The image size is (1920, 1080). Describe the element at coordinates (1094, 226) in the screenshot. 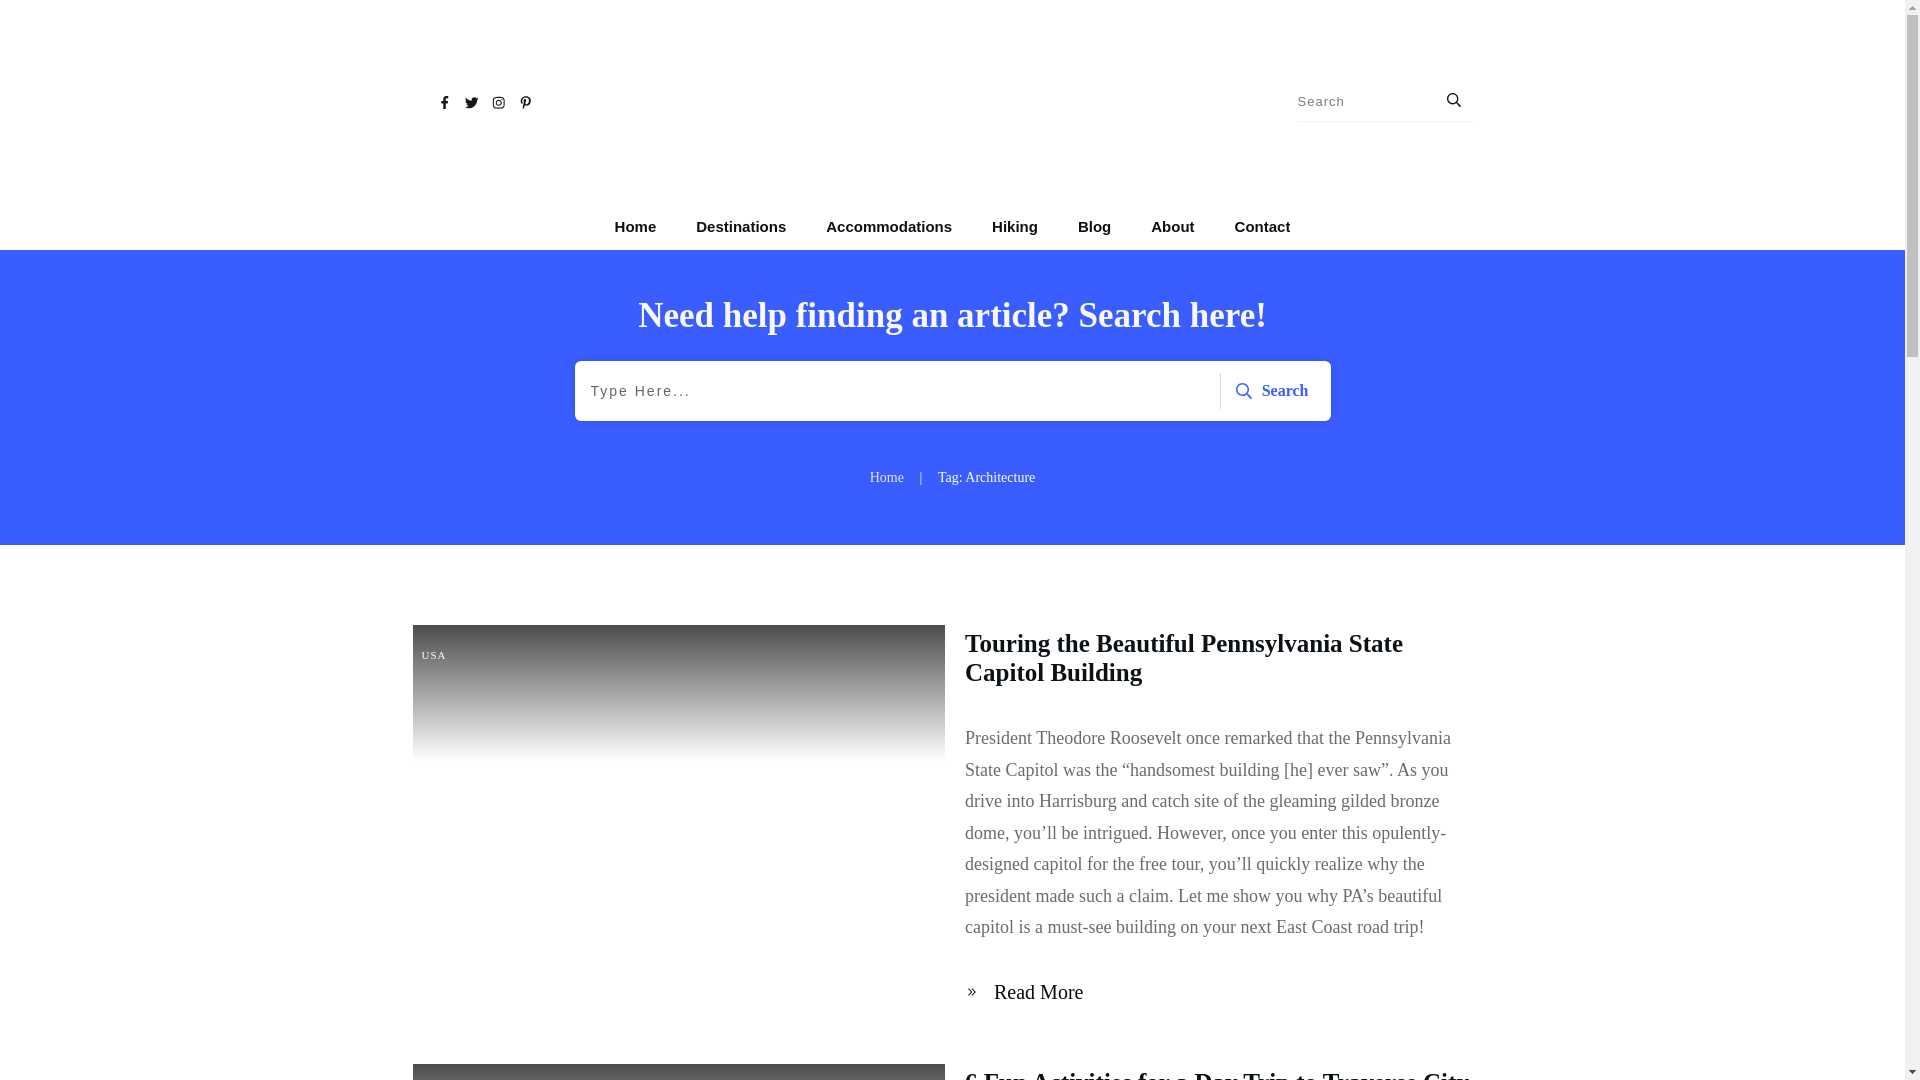

I see `Blog` at that location.